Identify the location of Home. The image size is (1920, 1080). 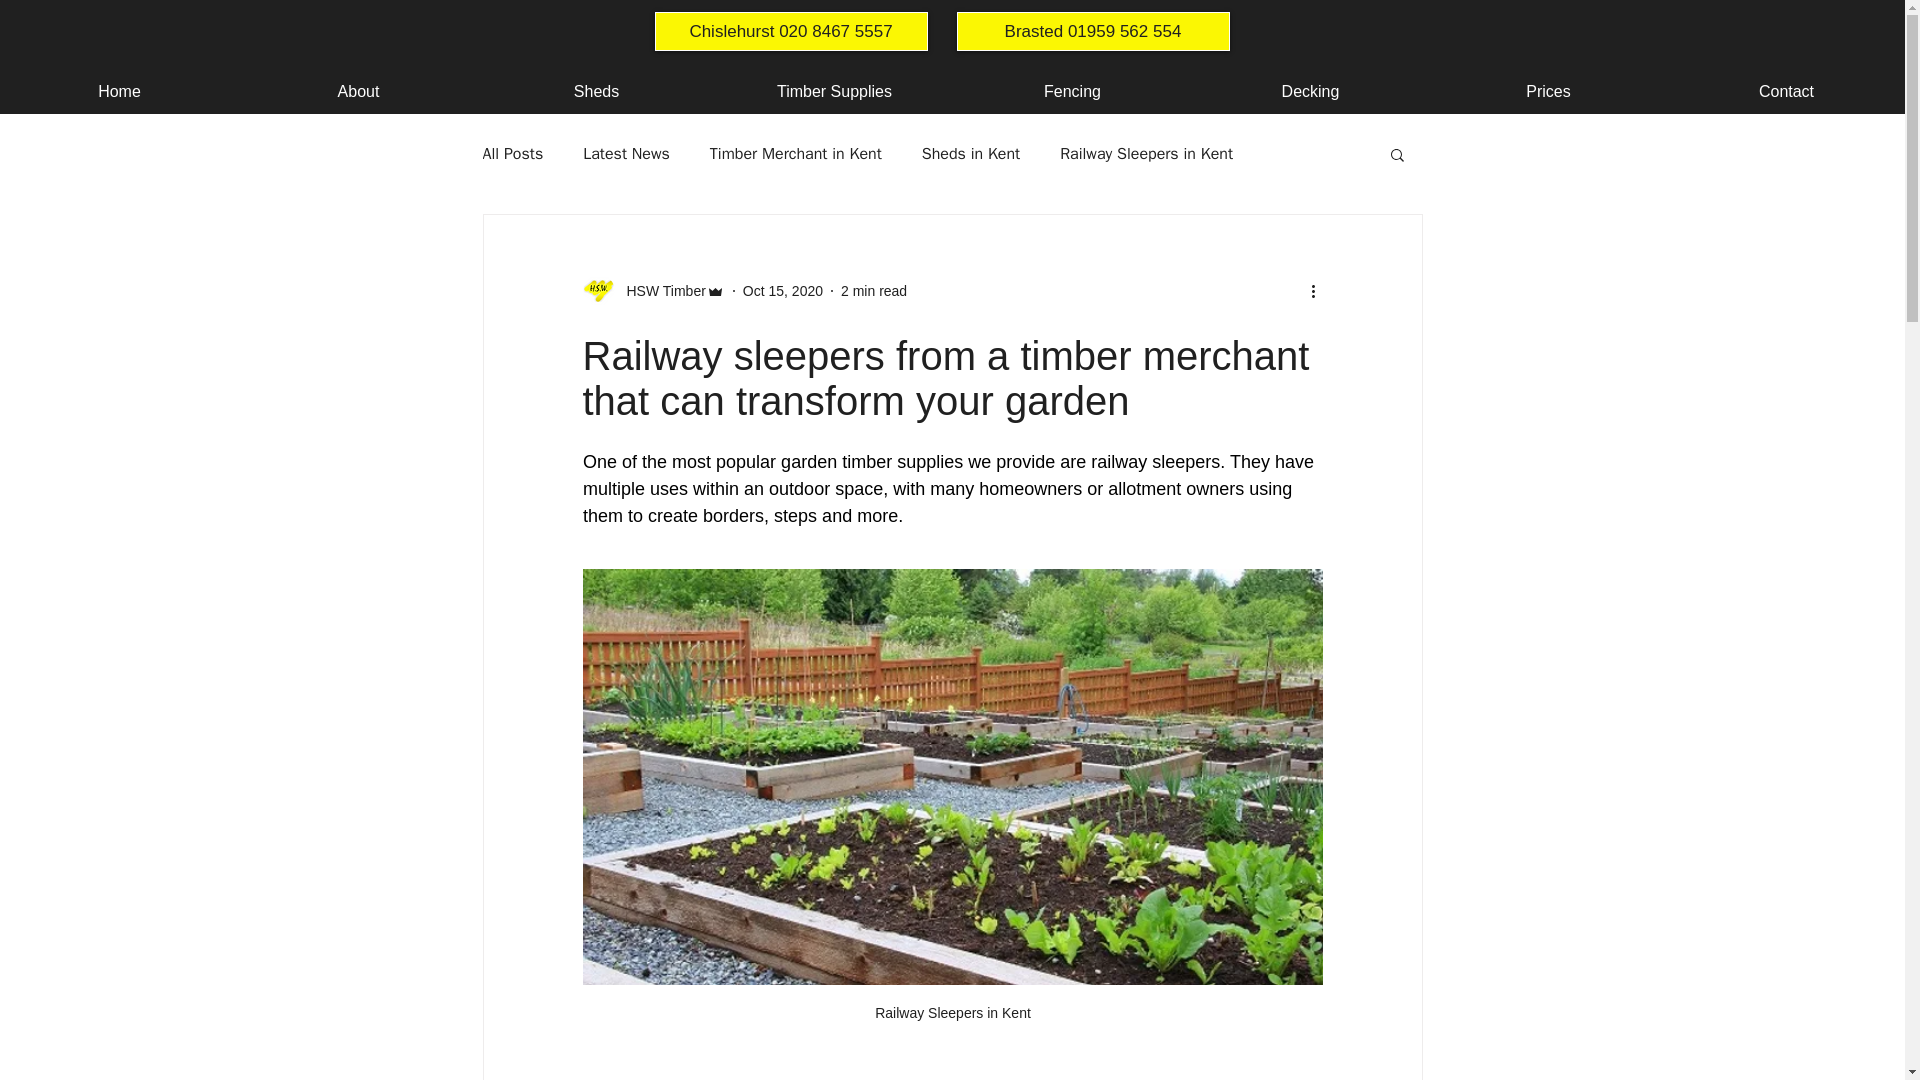
(119, 92).